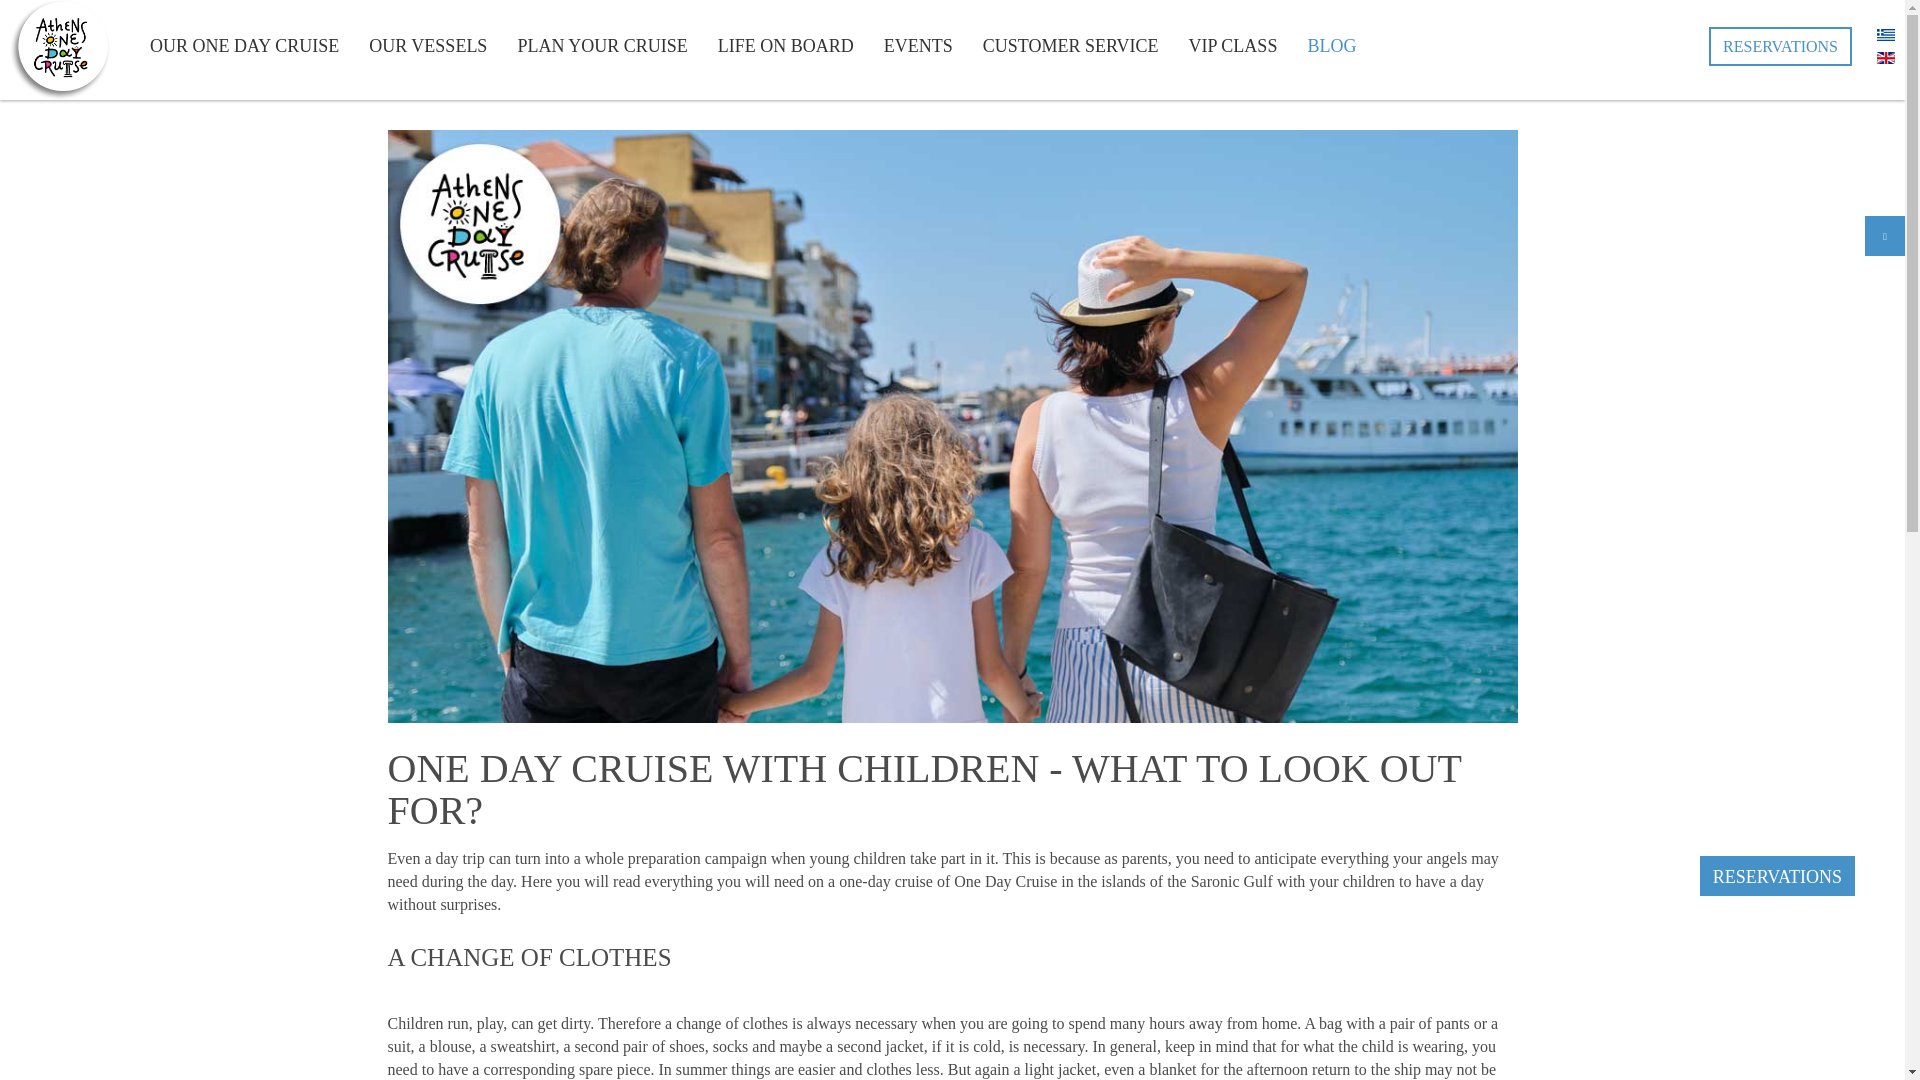  What do you see at coordinates (244, 46) in the screenshot?
I see `OUR ONE DAY CRUISE` at bounding box center [244, 46].